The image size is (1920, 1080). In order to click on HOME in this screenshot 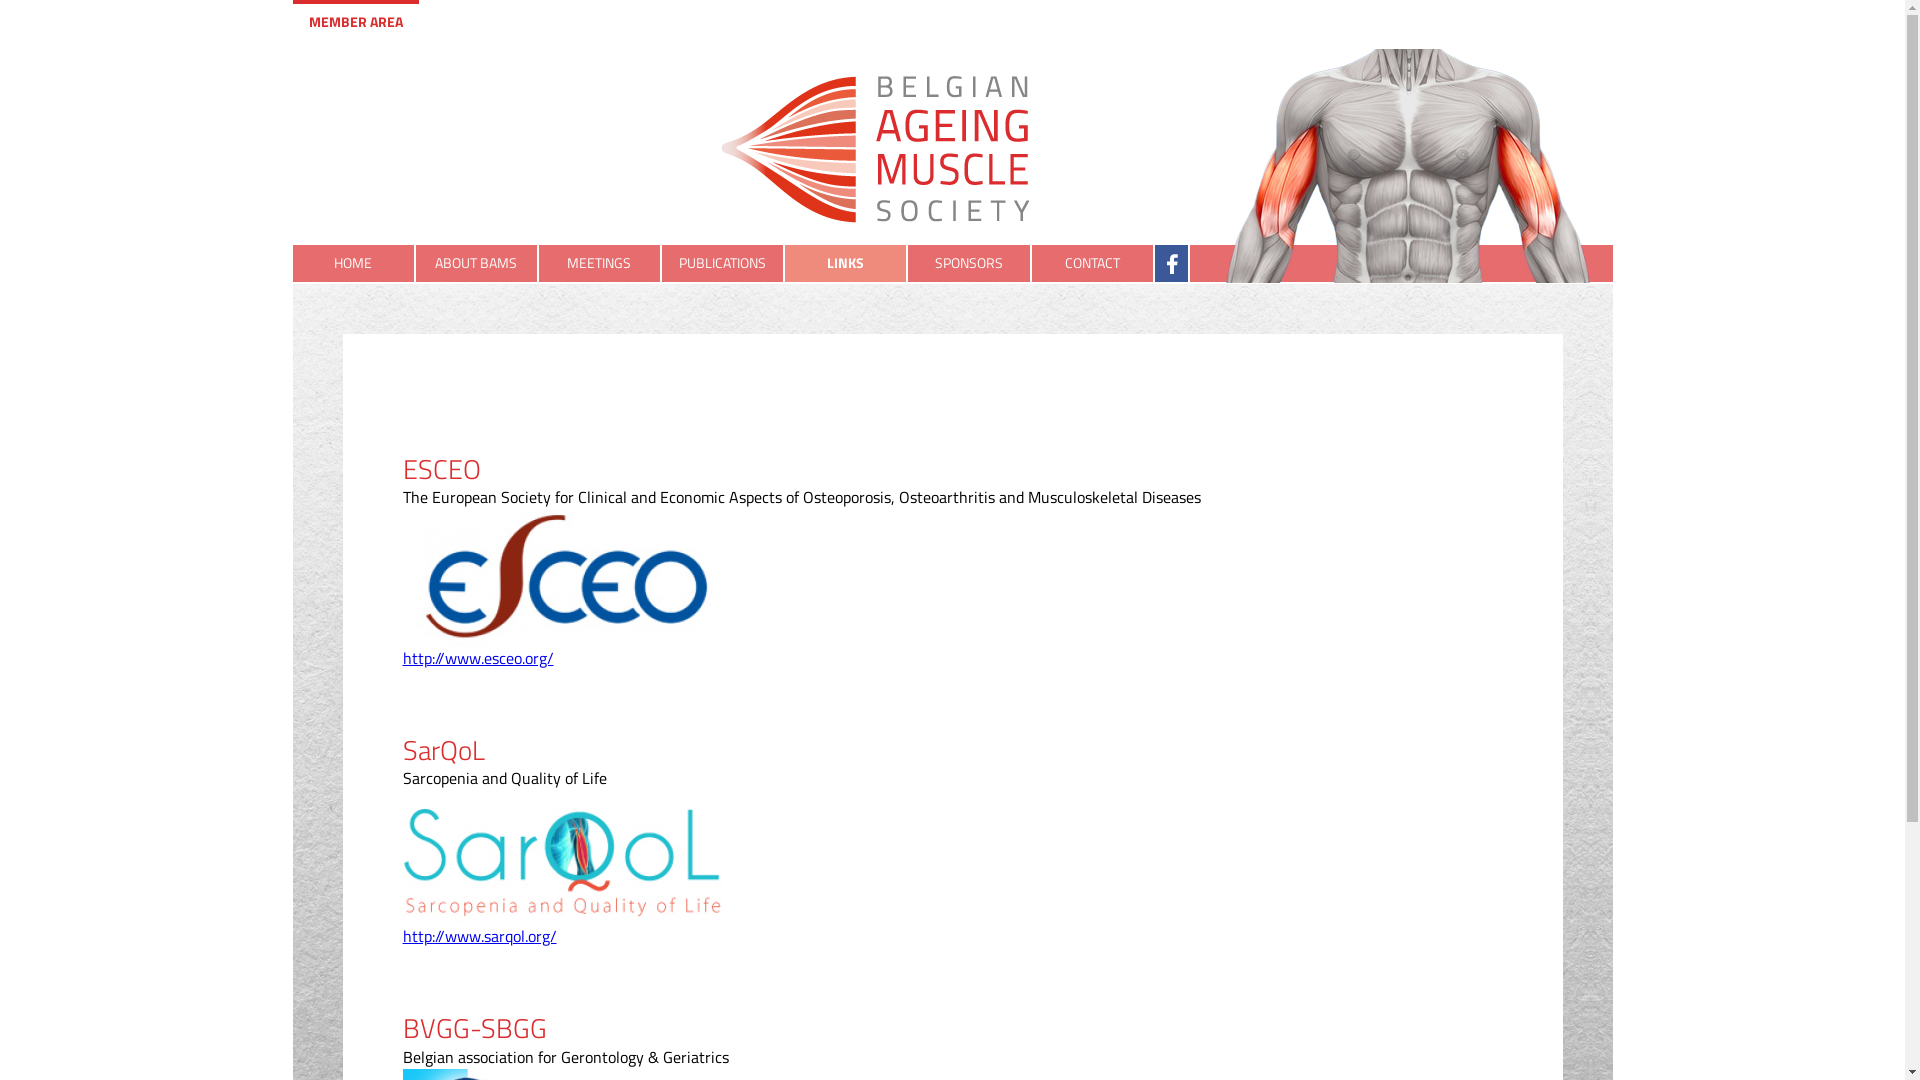, I will do `click(354, 264)`.